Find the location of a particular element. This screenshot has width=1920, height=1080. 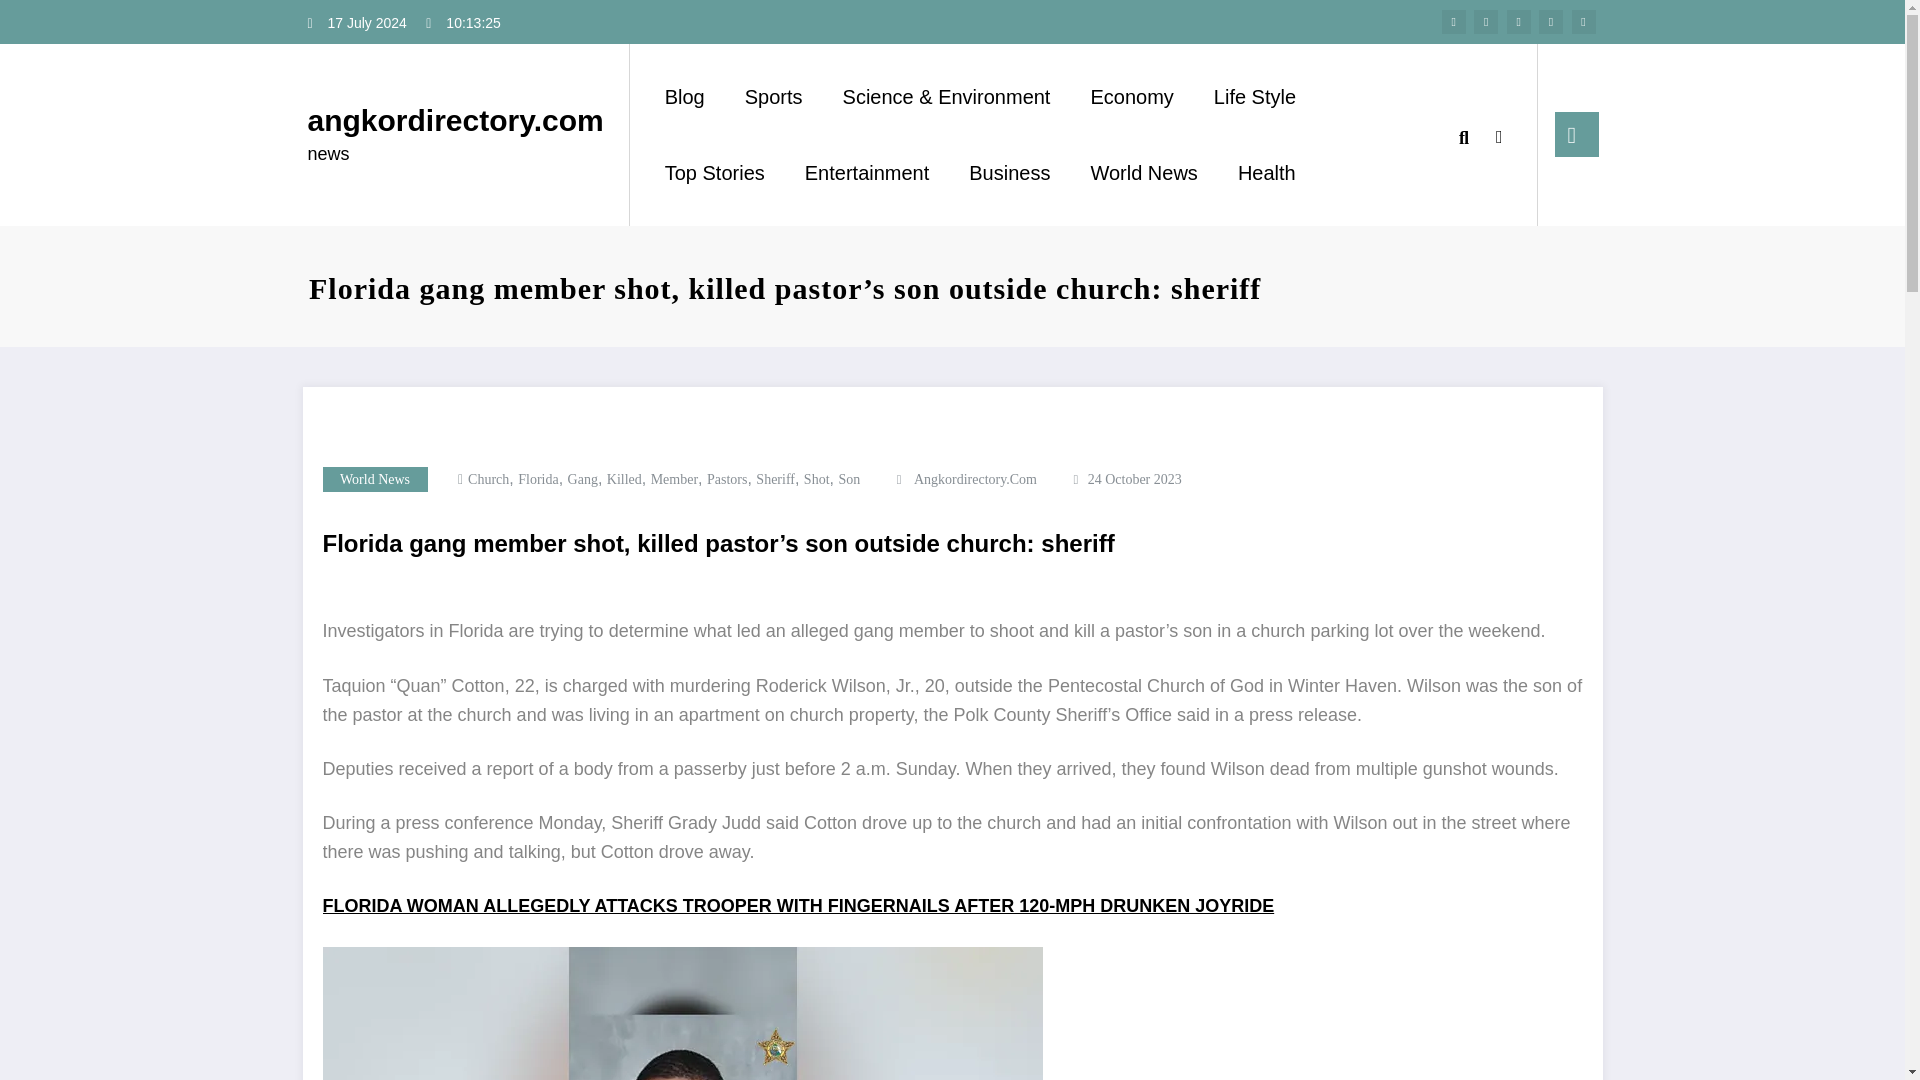

Gang is located at coordinates (582, 479).